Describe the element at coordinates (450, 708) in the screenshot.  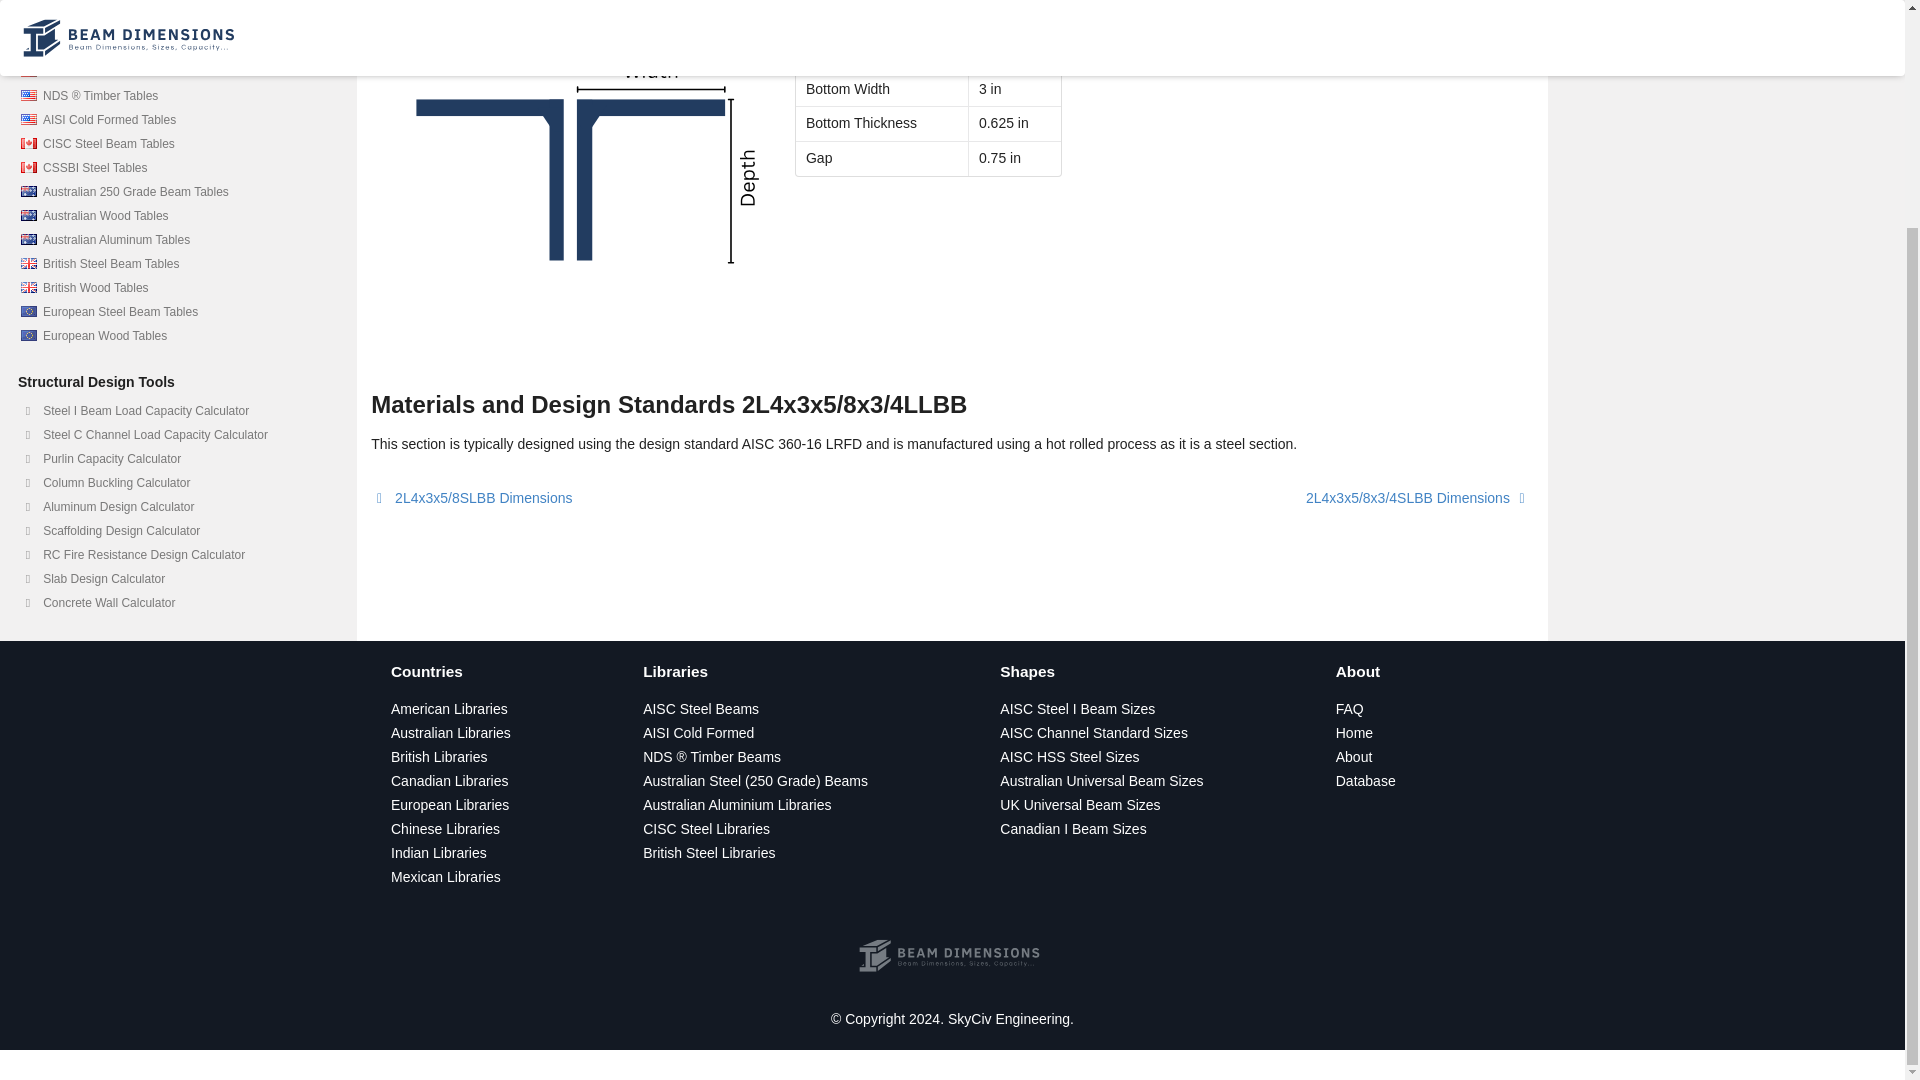
I see `American Libraries` at that location.